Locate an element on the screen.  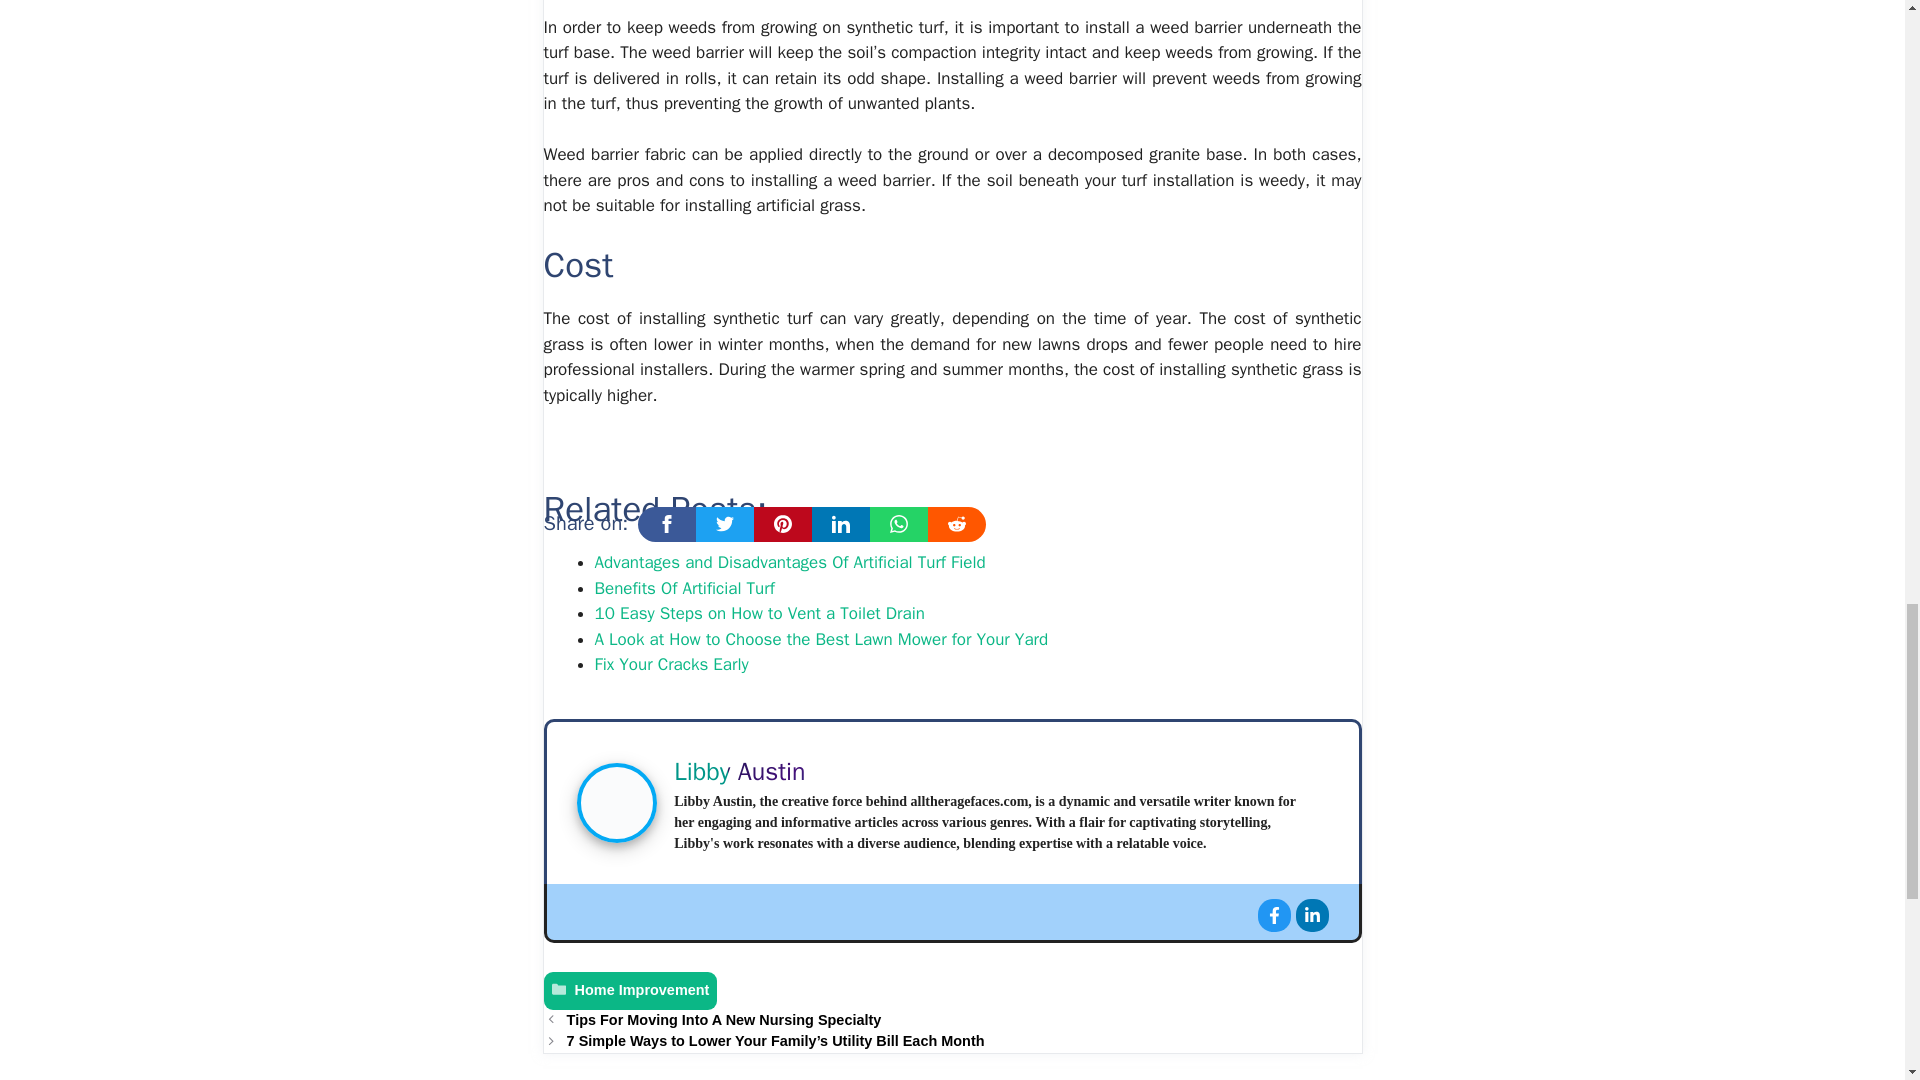
Advantages and Disadvantages Of Artificial Turf Field is located at coordinates (788, 562).